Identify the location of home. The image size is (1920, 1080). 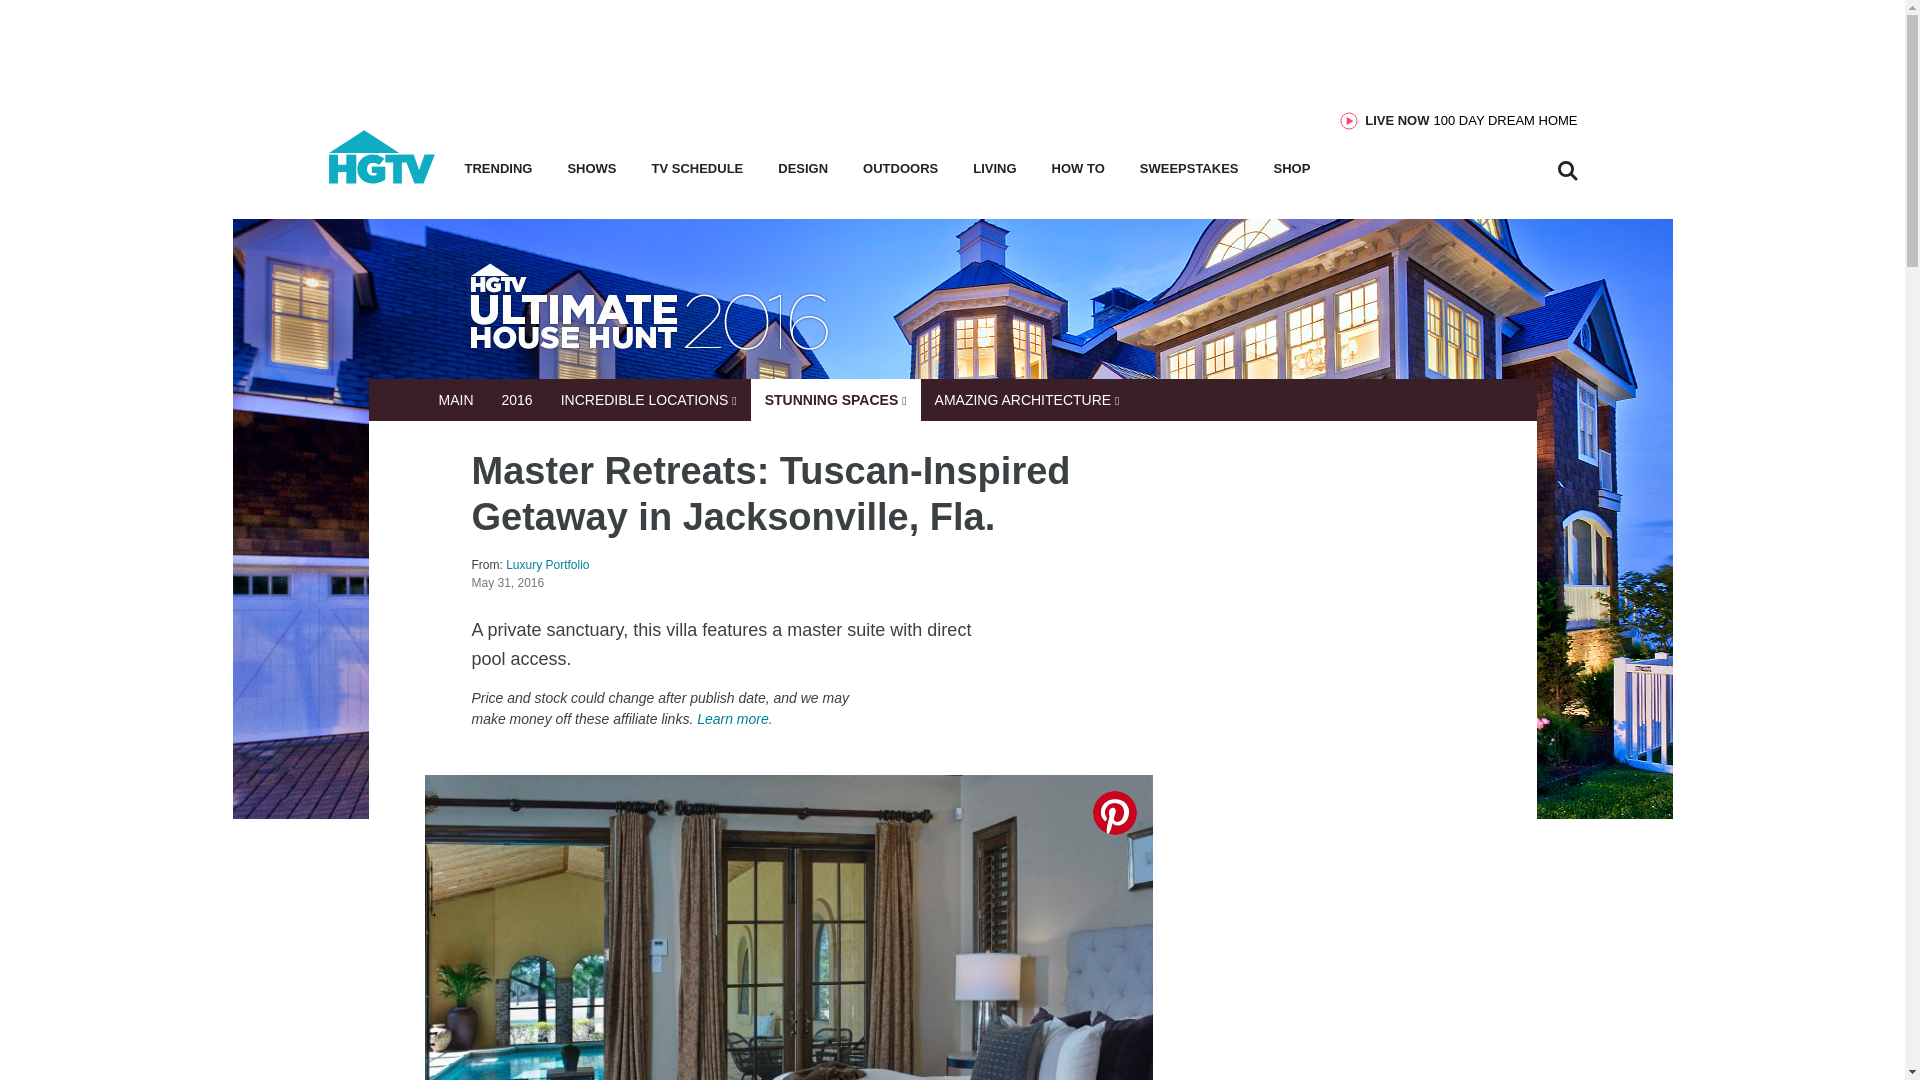
(382, 178).